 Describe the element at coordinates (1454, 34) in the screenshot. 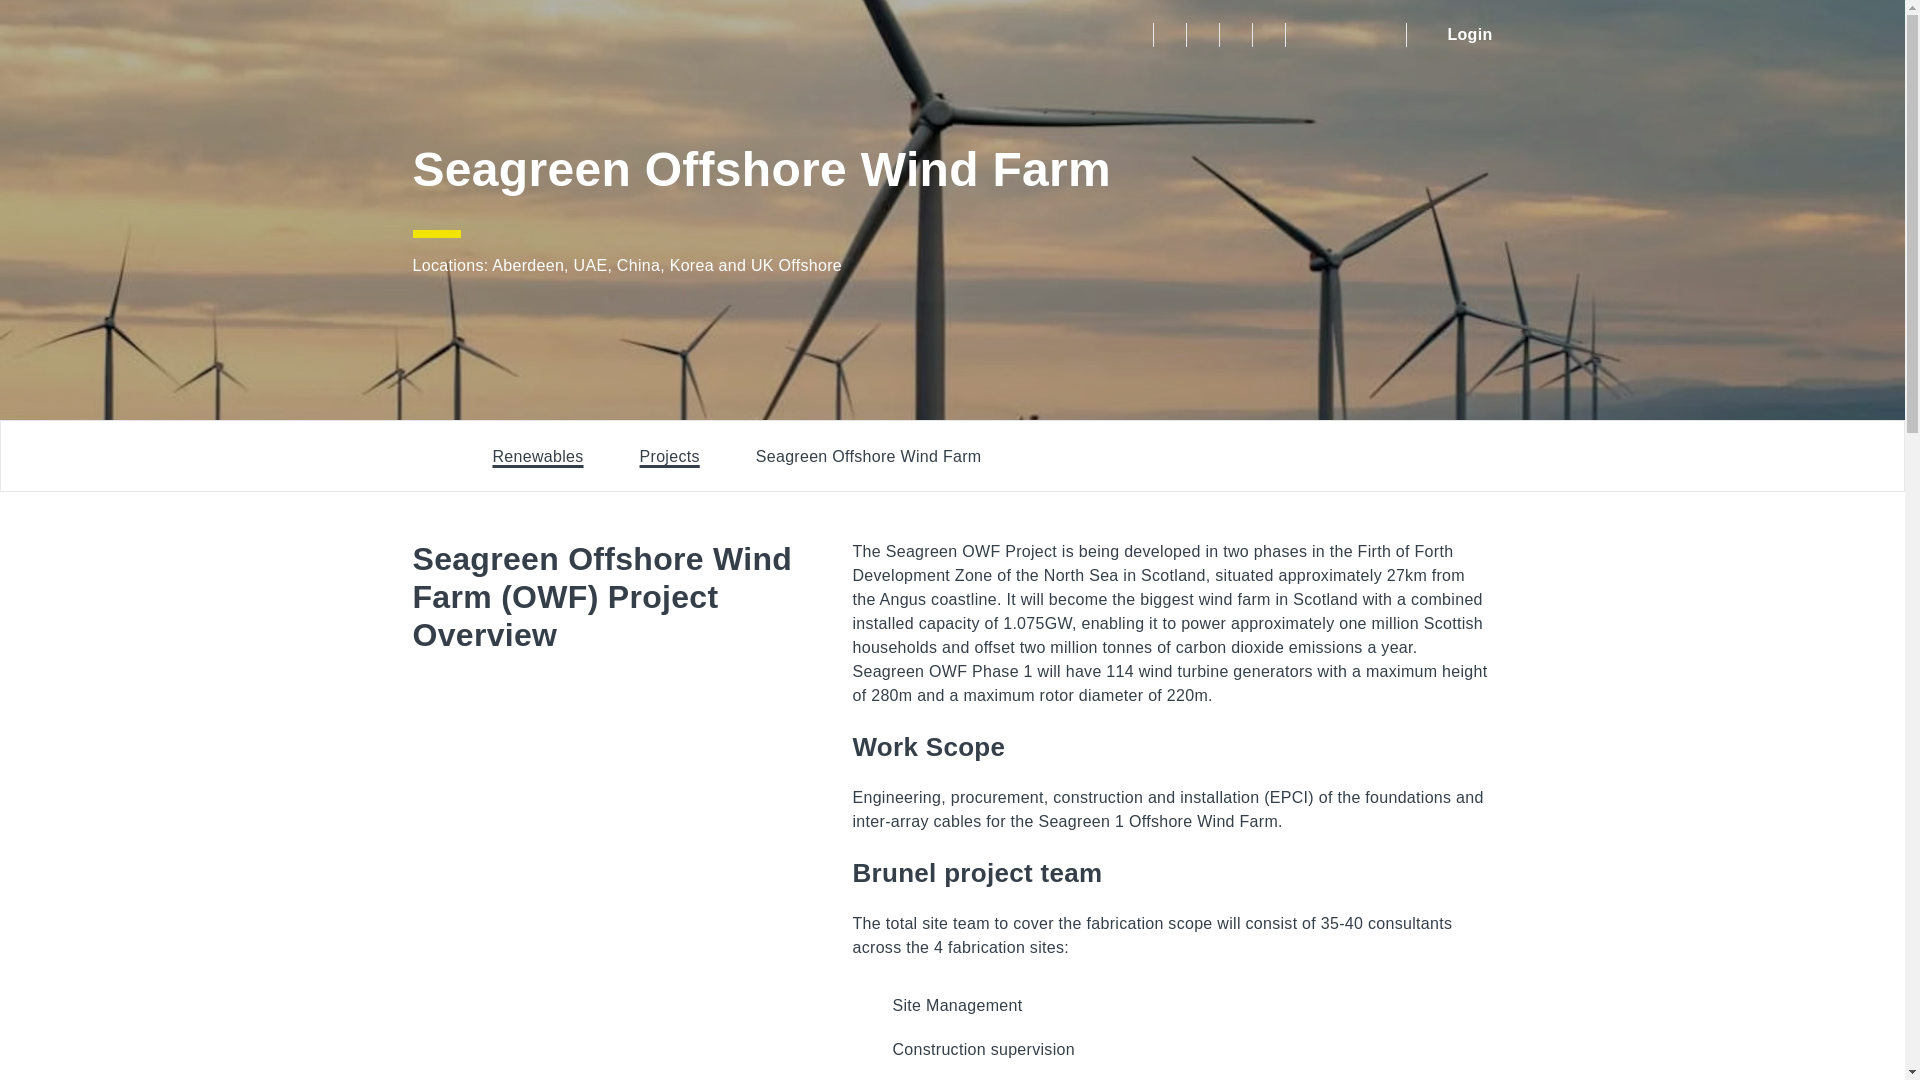

I see `Login` at that location.